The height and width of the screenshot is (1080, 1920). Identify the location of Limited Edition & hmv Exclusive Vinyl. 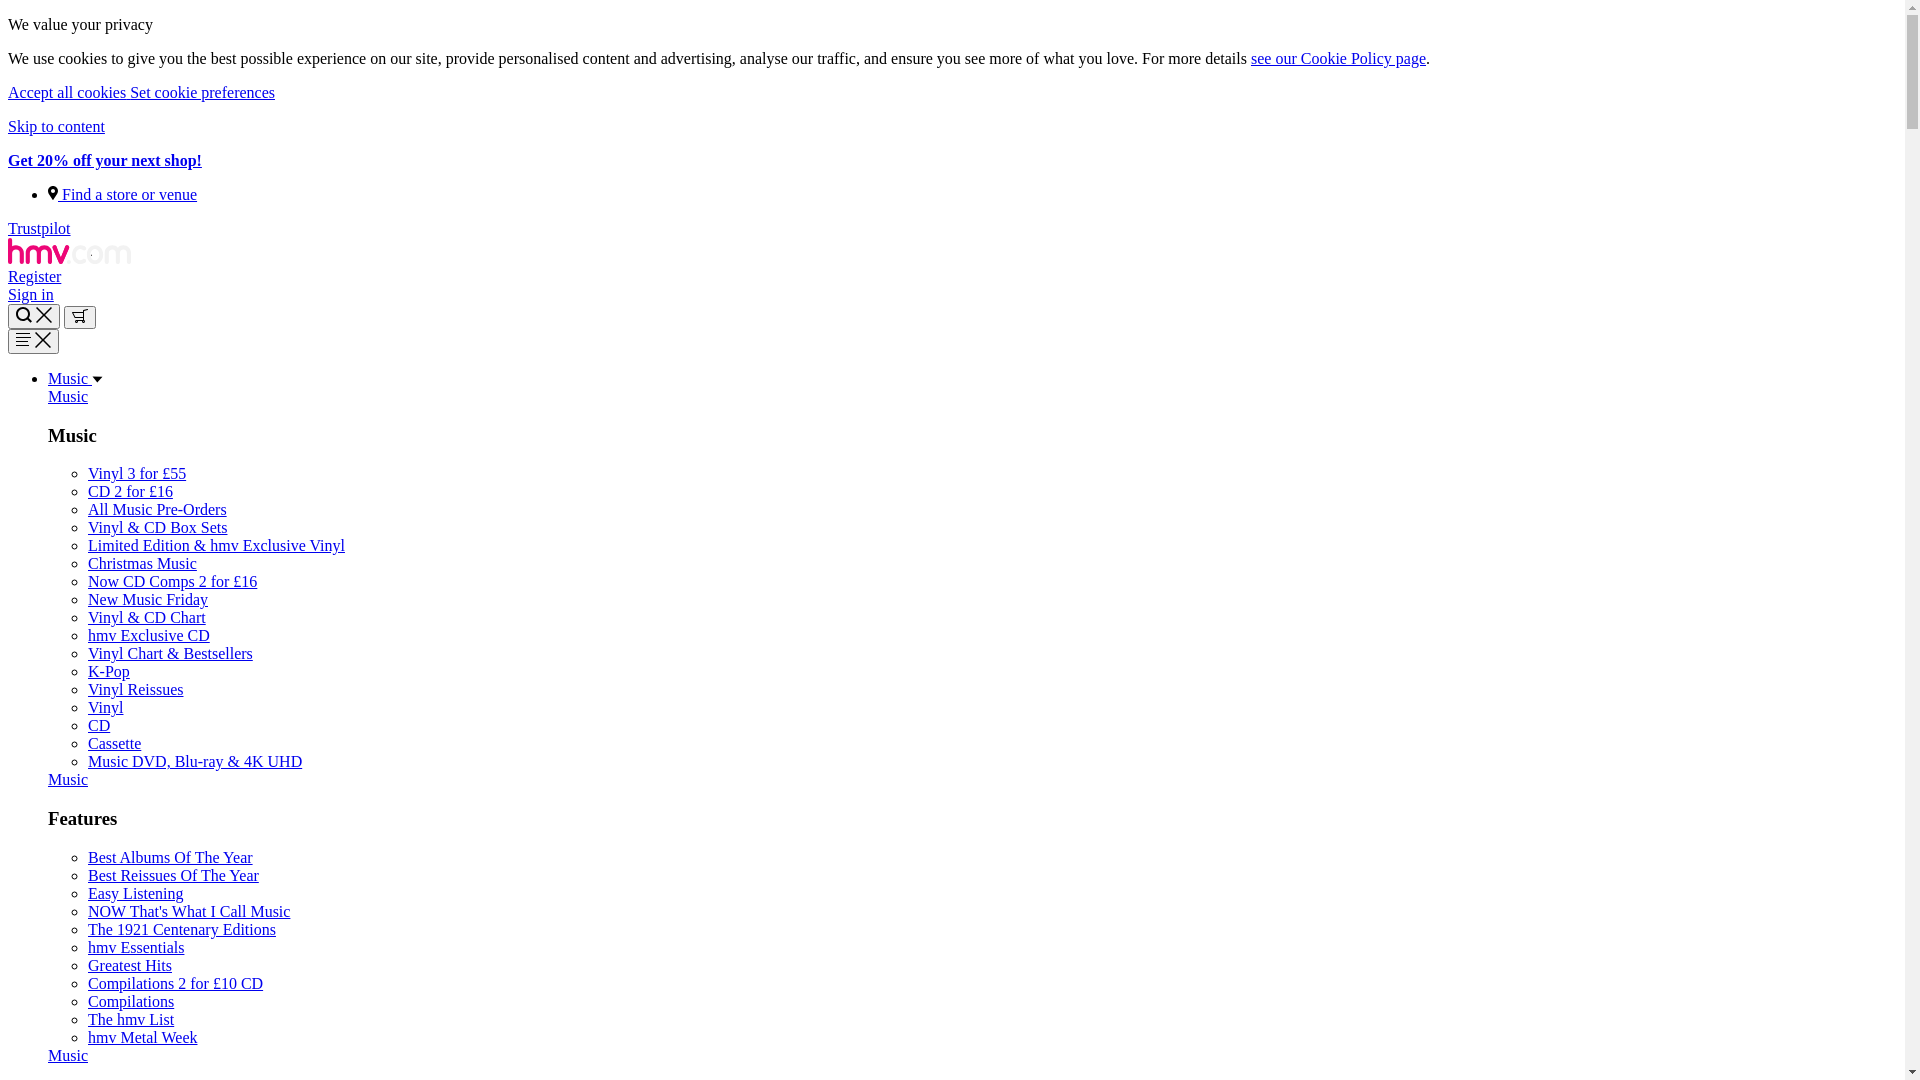
(216, 546).